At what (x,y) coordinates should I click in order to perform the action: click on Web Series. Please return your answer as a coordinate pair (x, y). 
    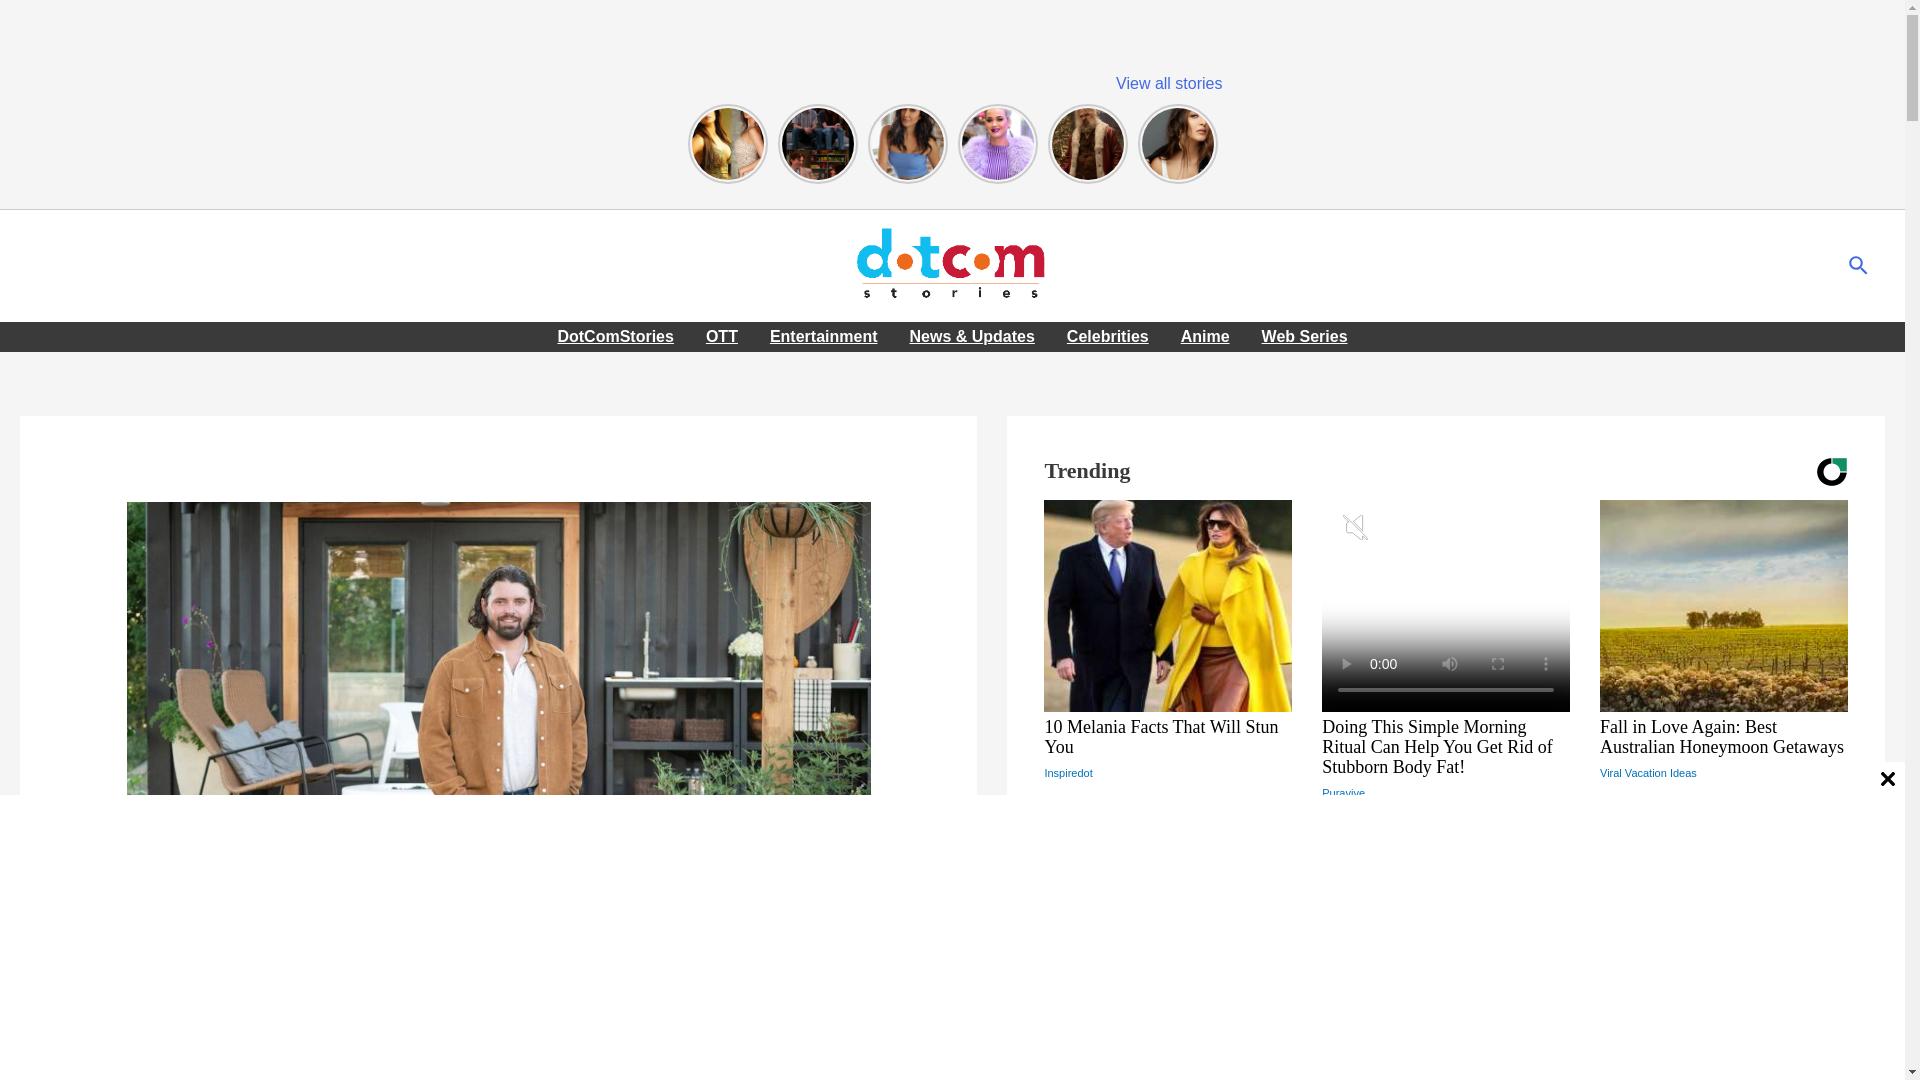
    Looking at the image, I should click on (1304, 336).